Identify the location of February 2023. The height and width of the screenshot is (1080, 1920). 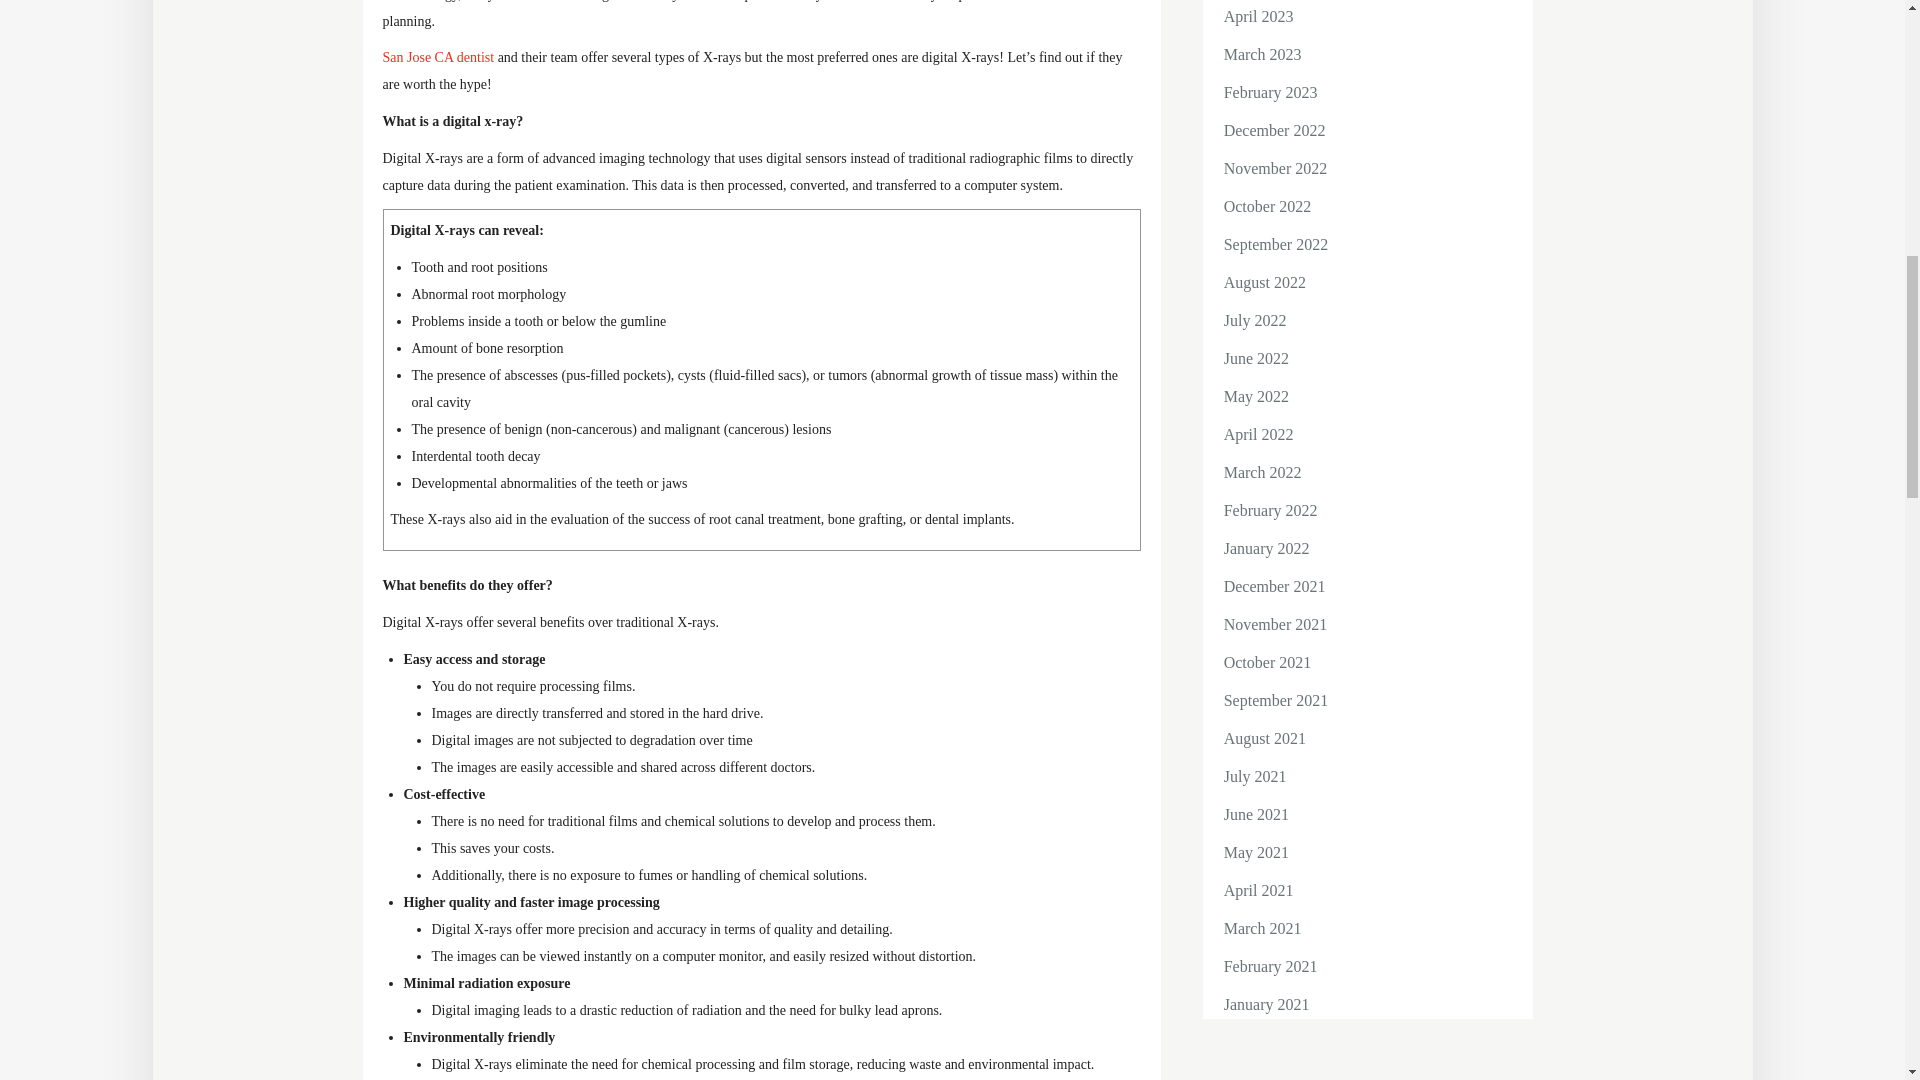
(1270, 92).